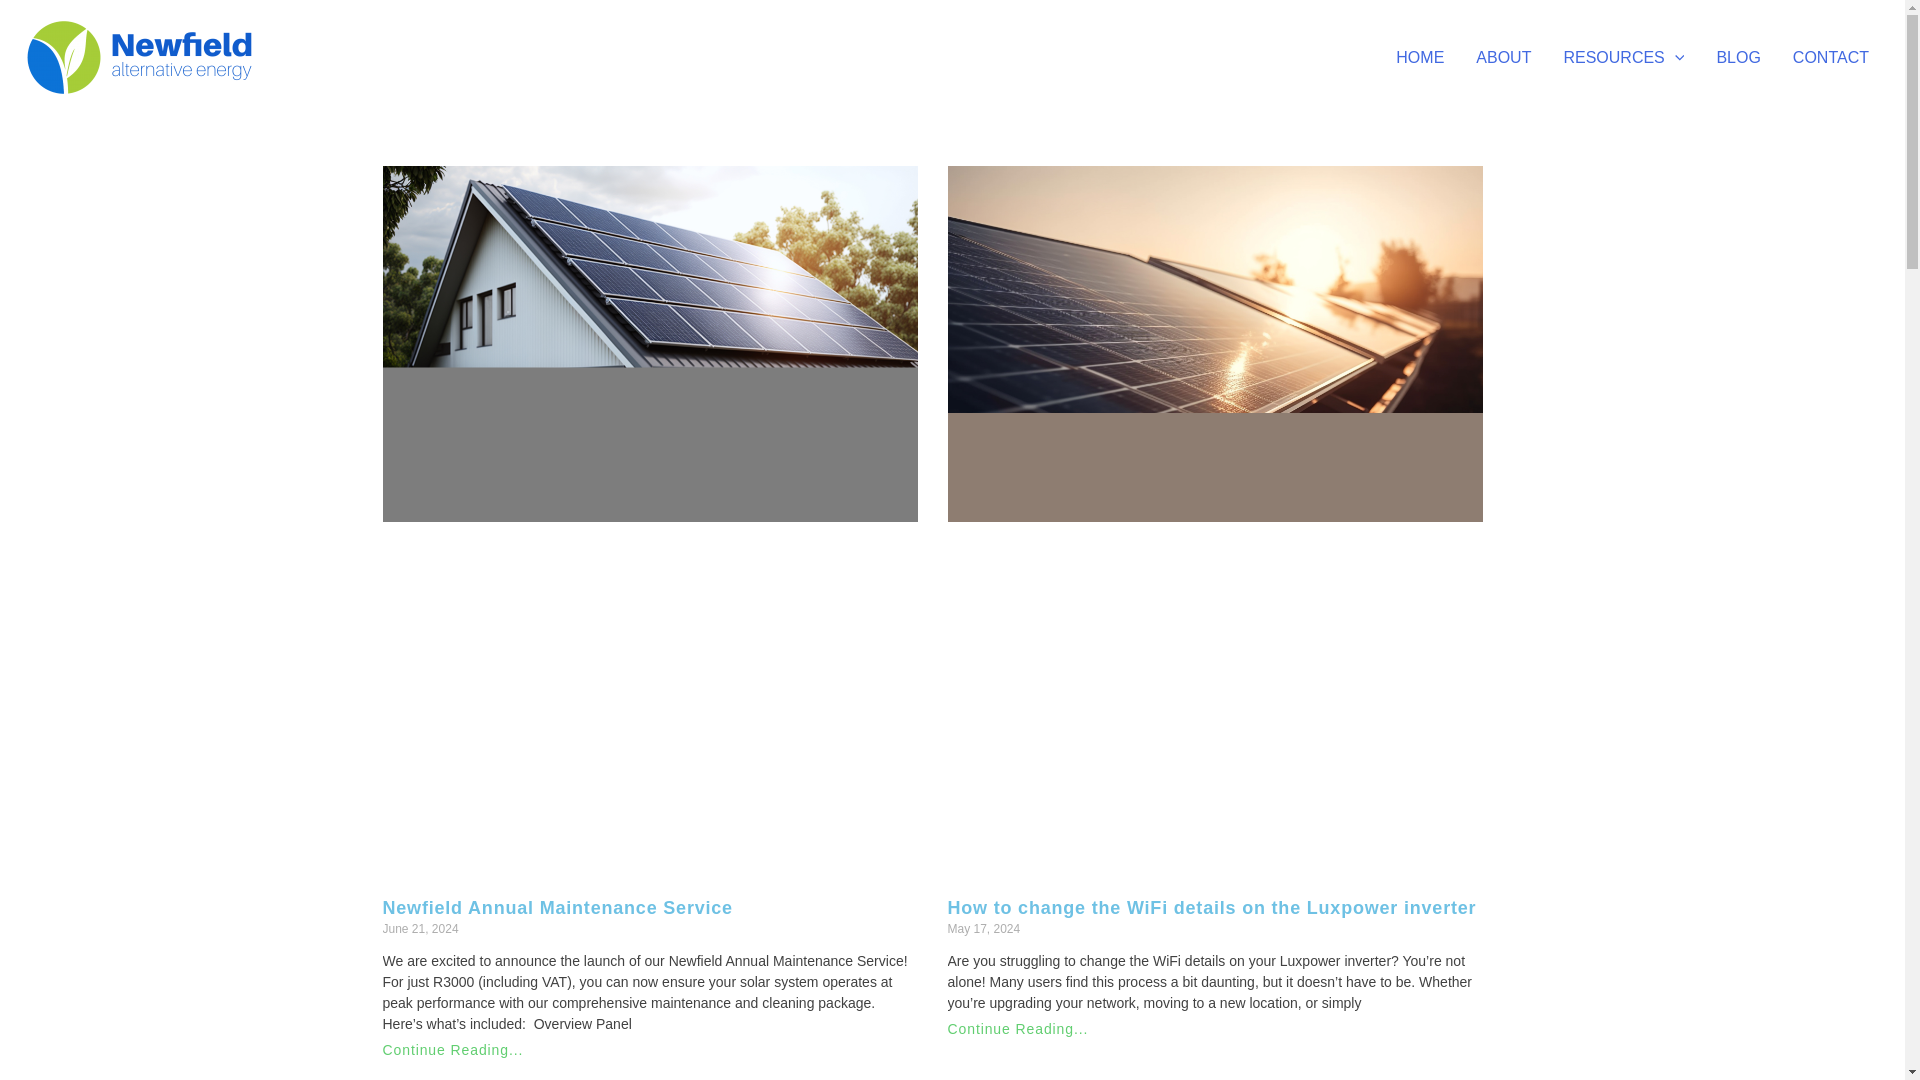 This screenshot has height=1080, width=1920. What do you see at coordinates (1018, 1028) in the screenshot?
I see `Continue Reading...` at bounding box center [1018, 1028].